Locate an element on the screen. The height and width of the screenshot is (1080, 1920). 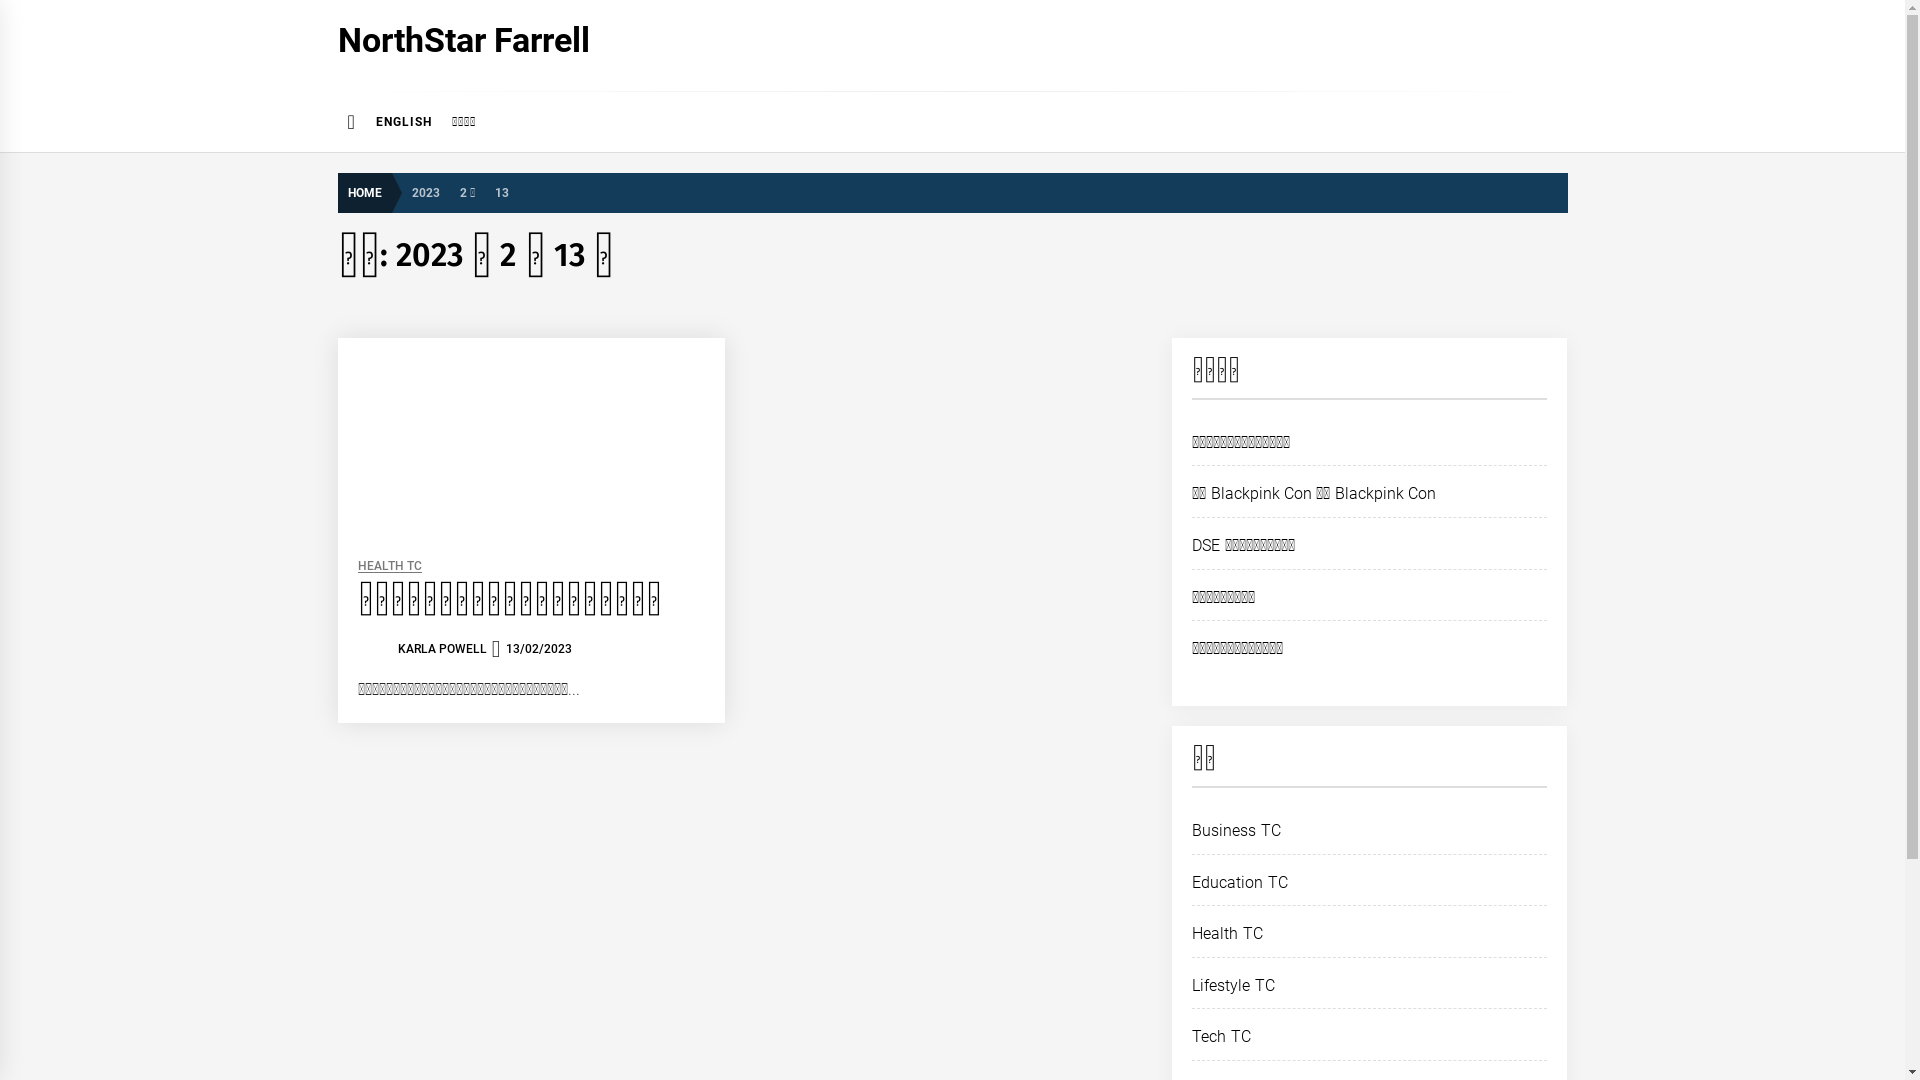
Home is located at coordinates (352, 122).